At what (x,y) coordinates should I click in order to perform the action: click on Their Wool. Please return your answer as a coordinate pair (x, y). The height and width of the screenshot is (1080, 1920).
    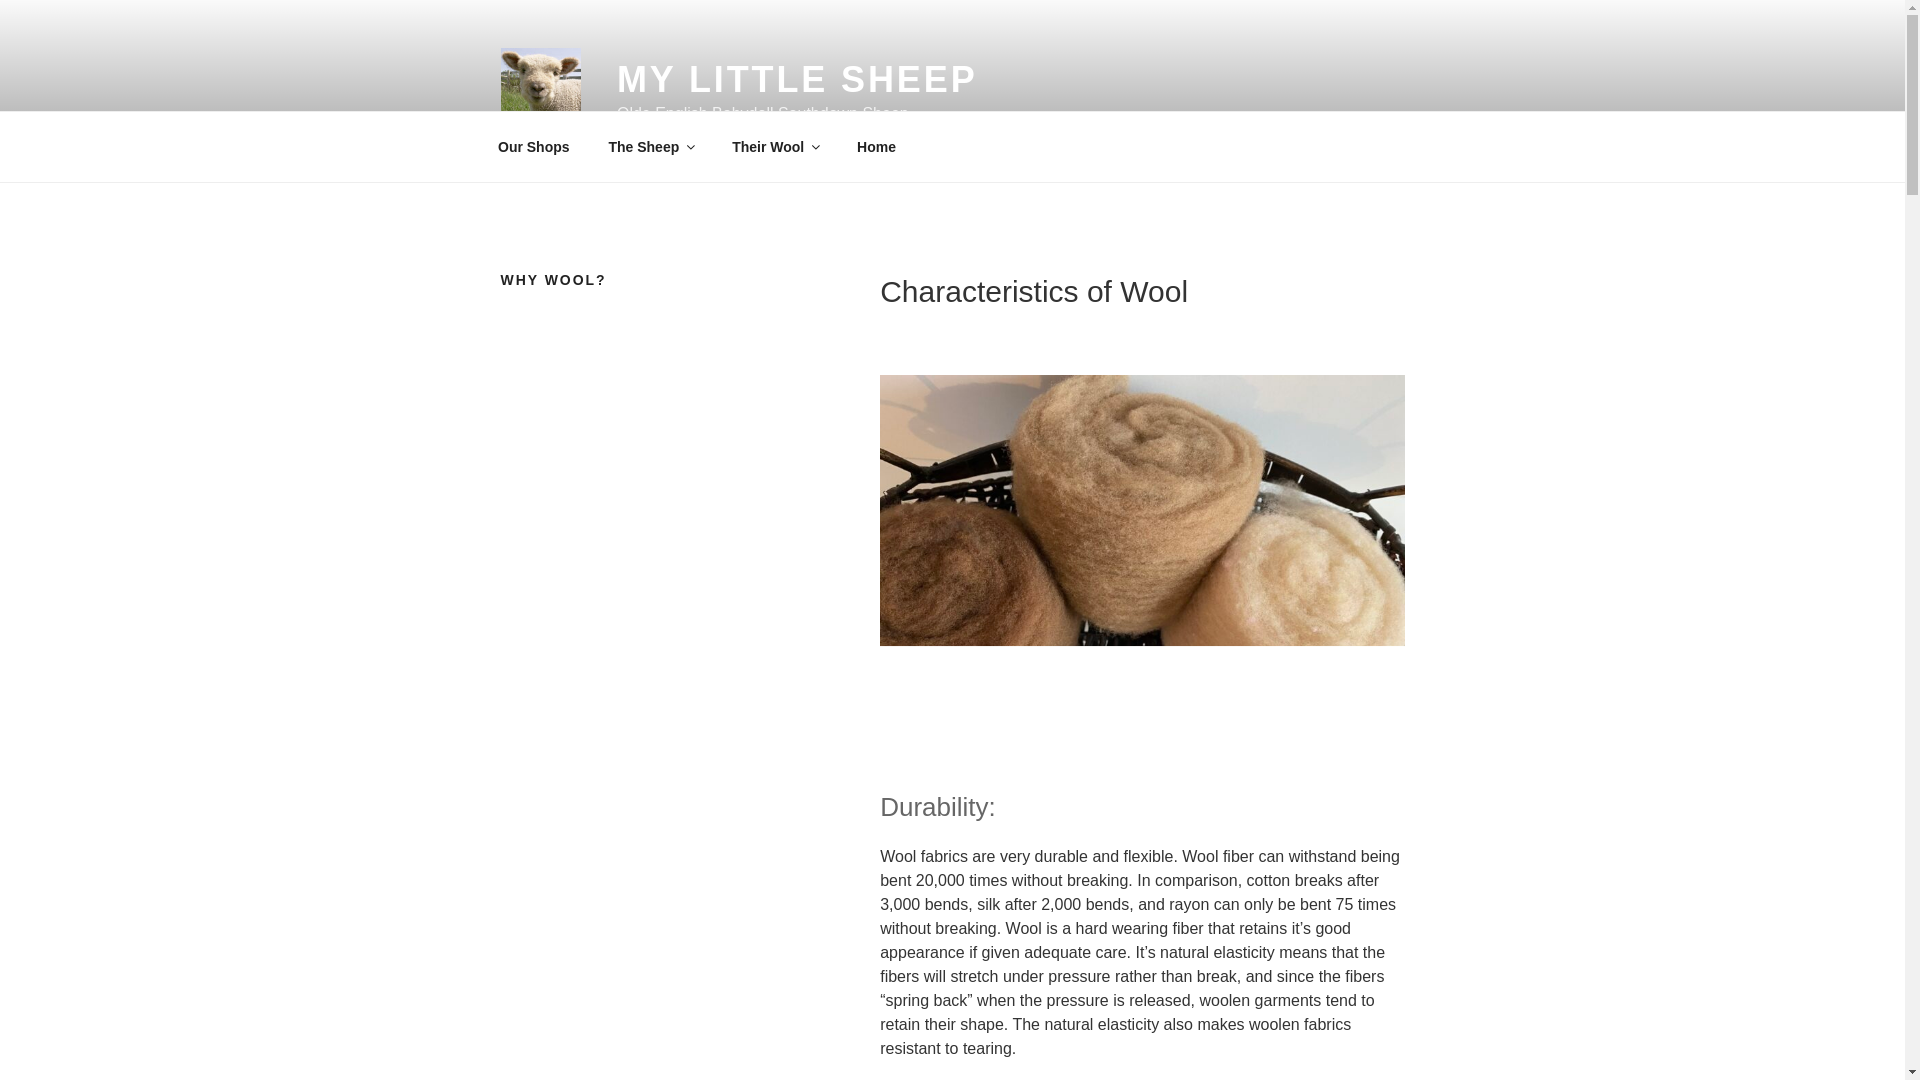
    Looking at the image, I should click on (774, 146).